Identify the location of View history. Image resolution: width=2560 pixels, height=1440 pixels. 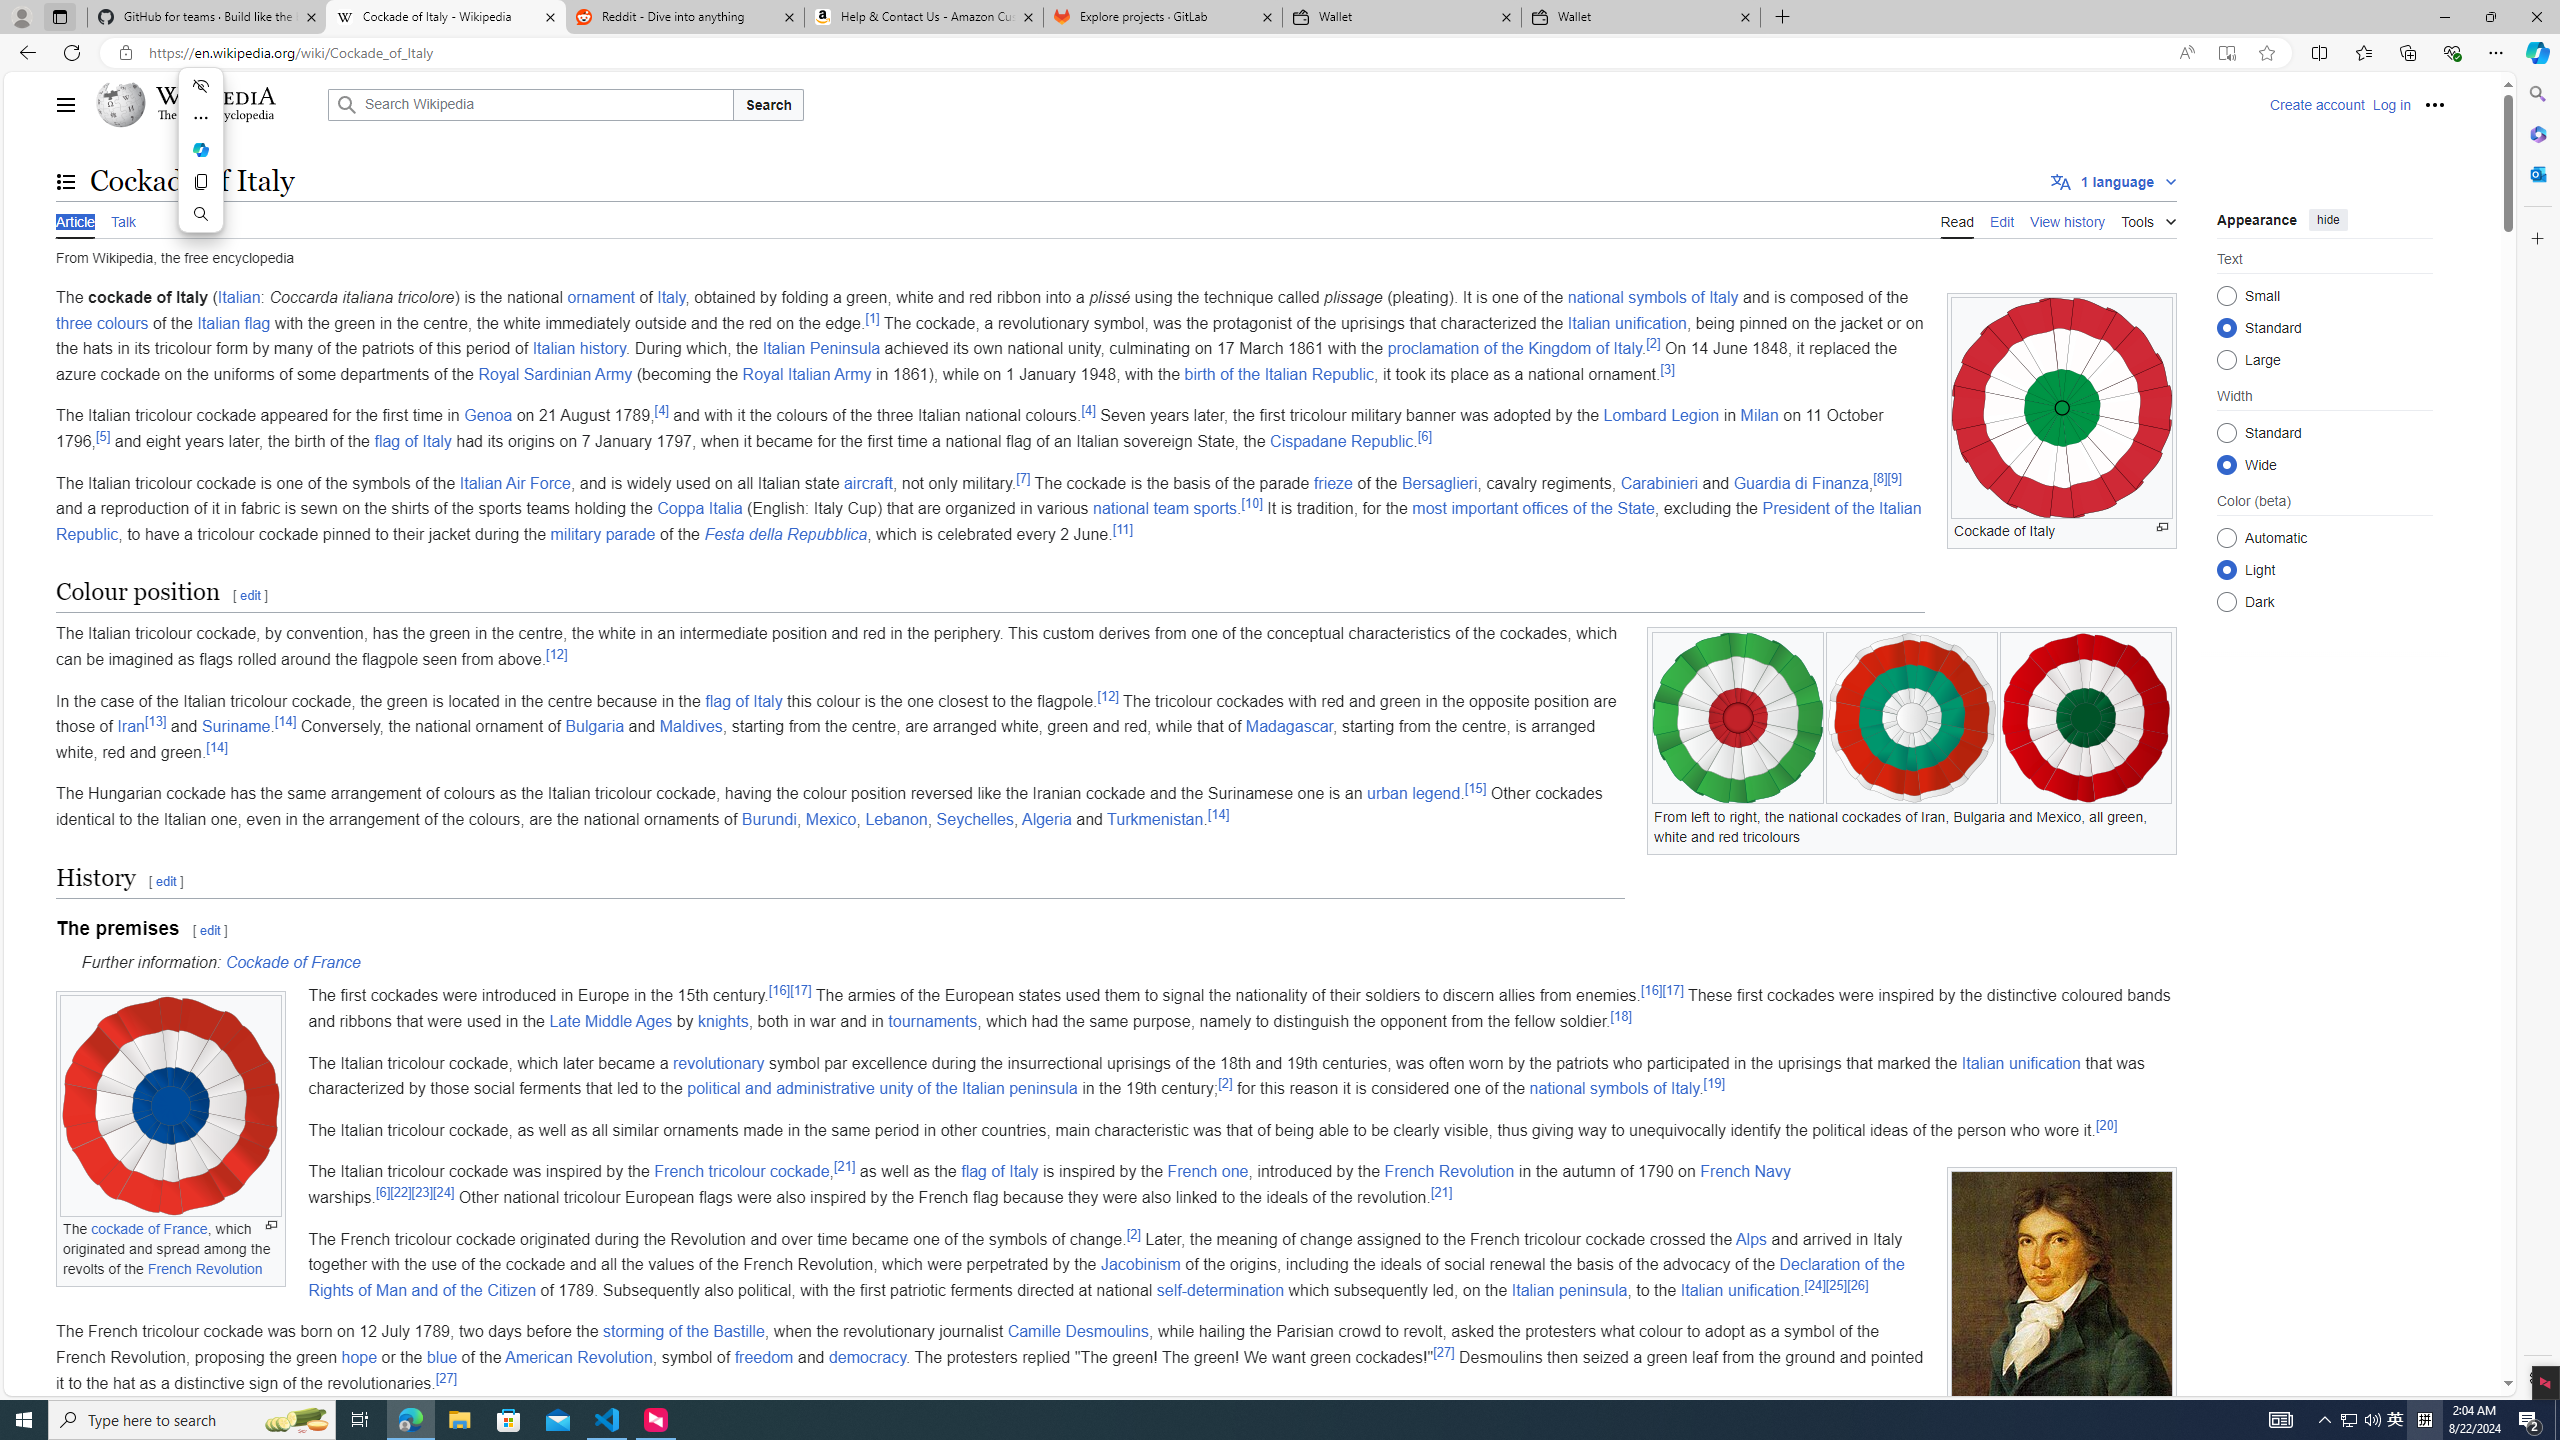
(2068, 219).